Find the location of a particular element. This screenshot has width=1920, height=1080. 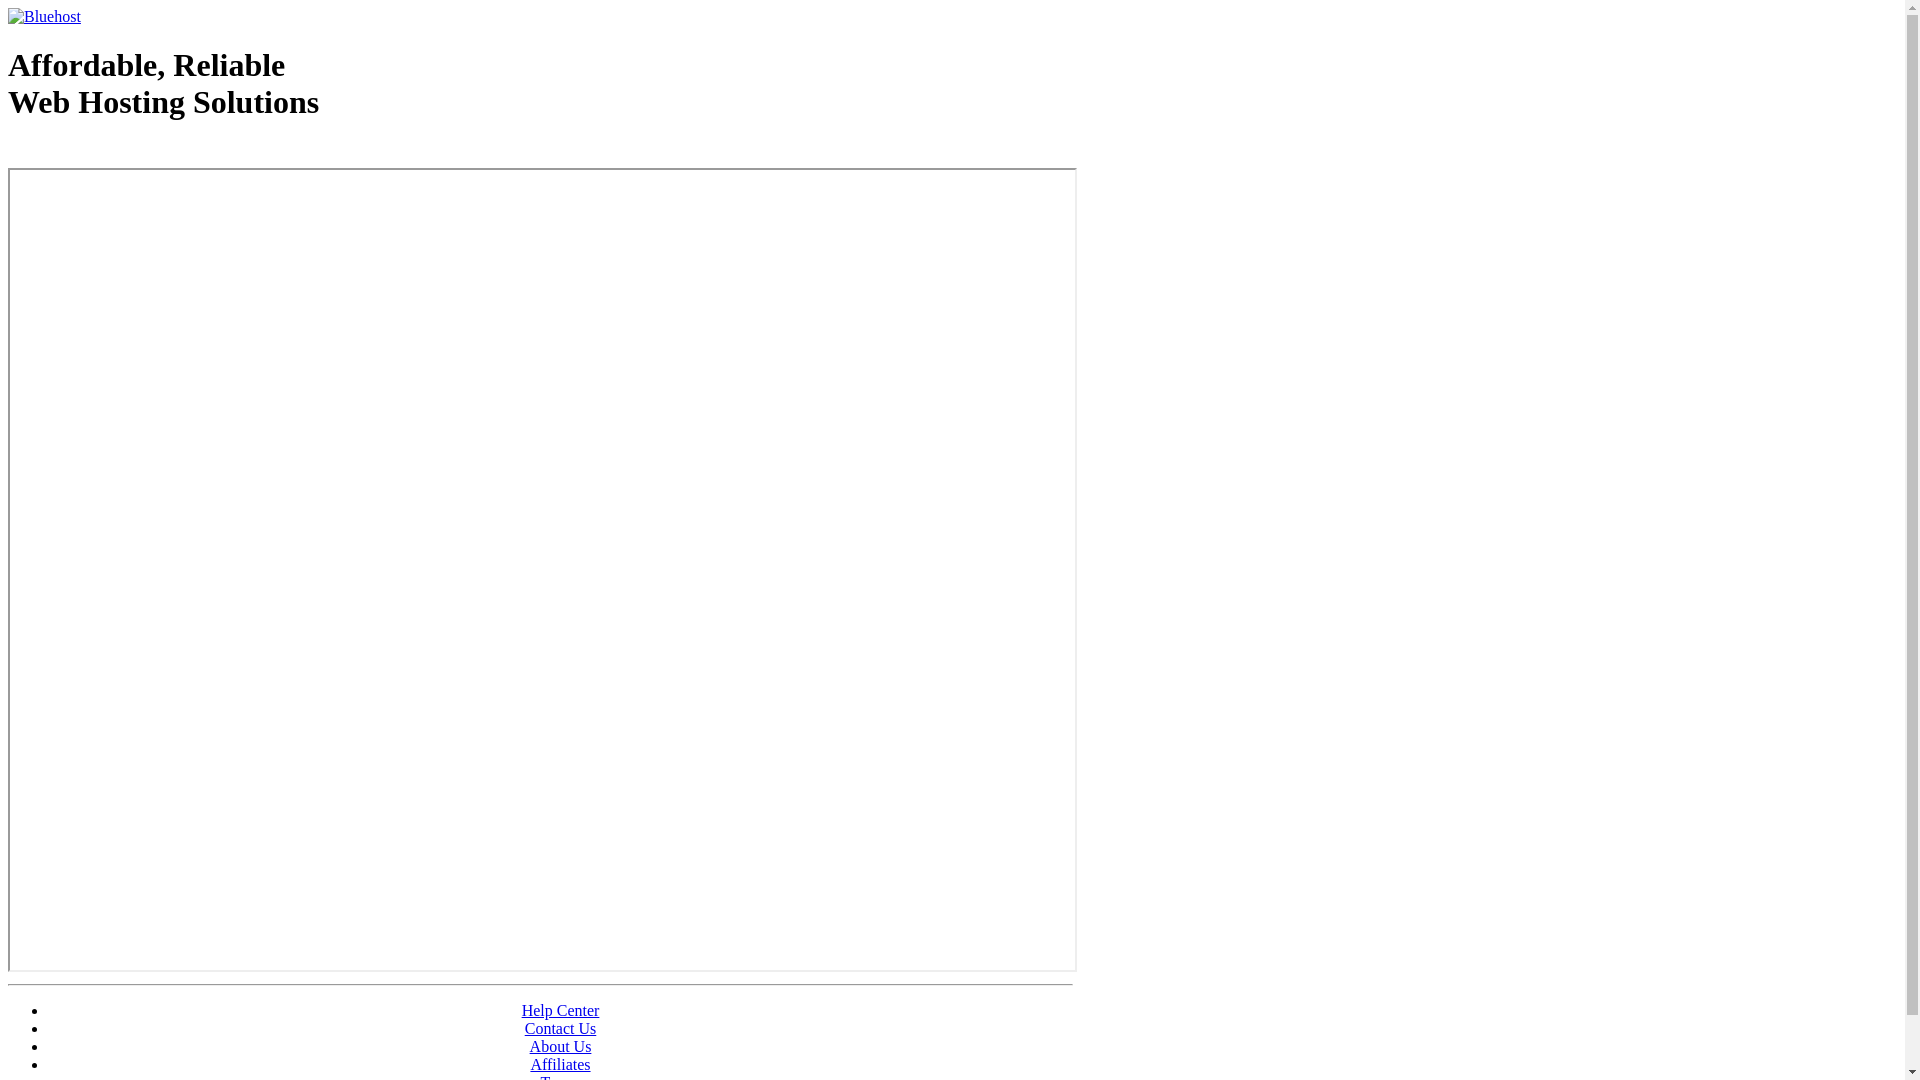

Help Center is located at coordinates (561, 1010).